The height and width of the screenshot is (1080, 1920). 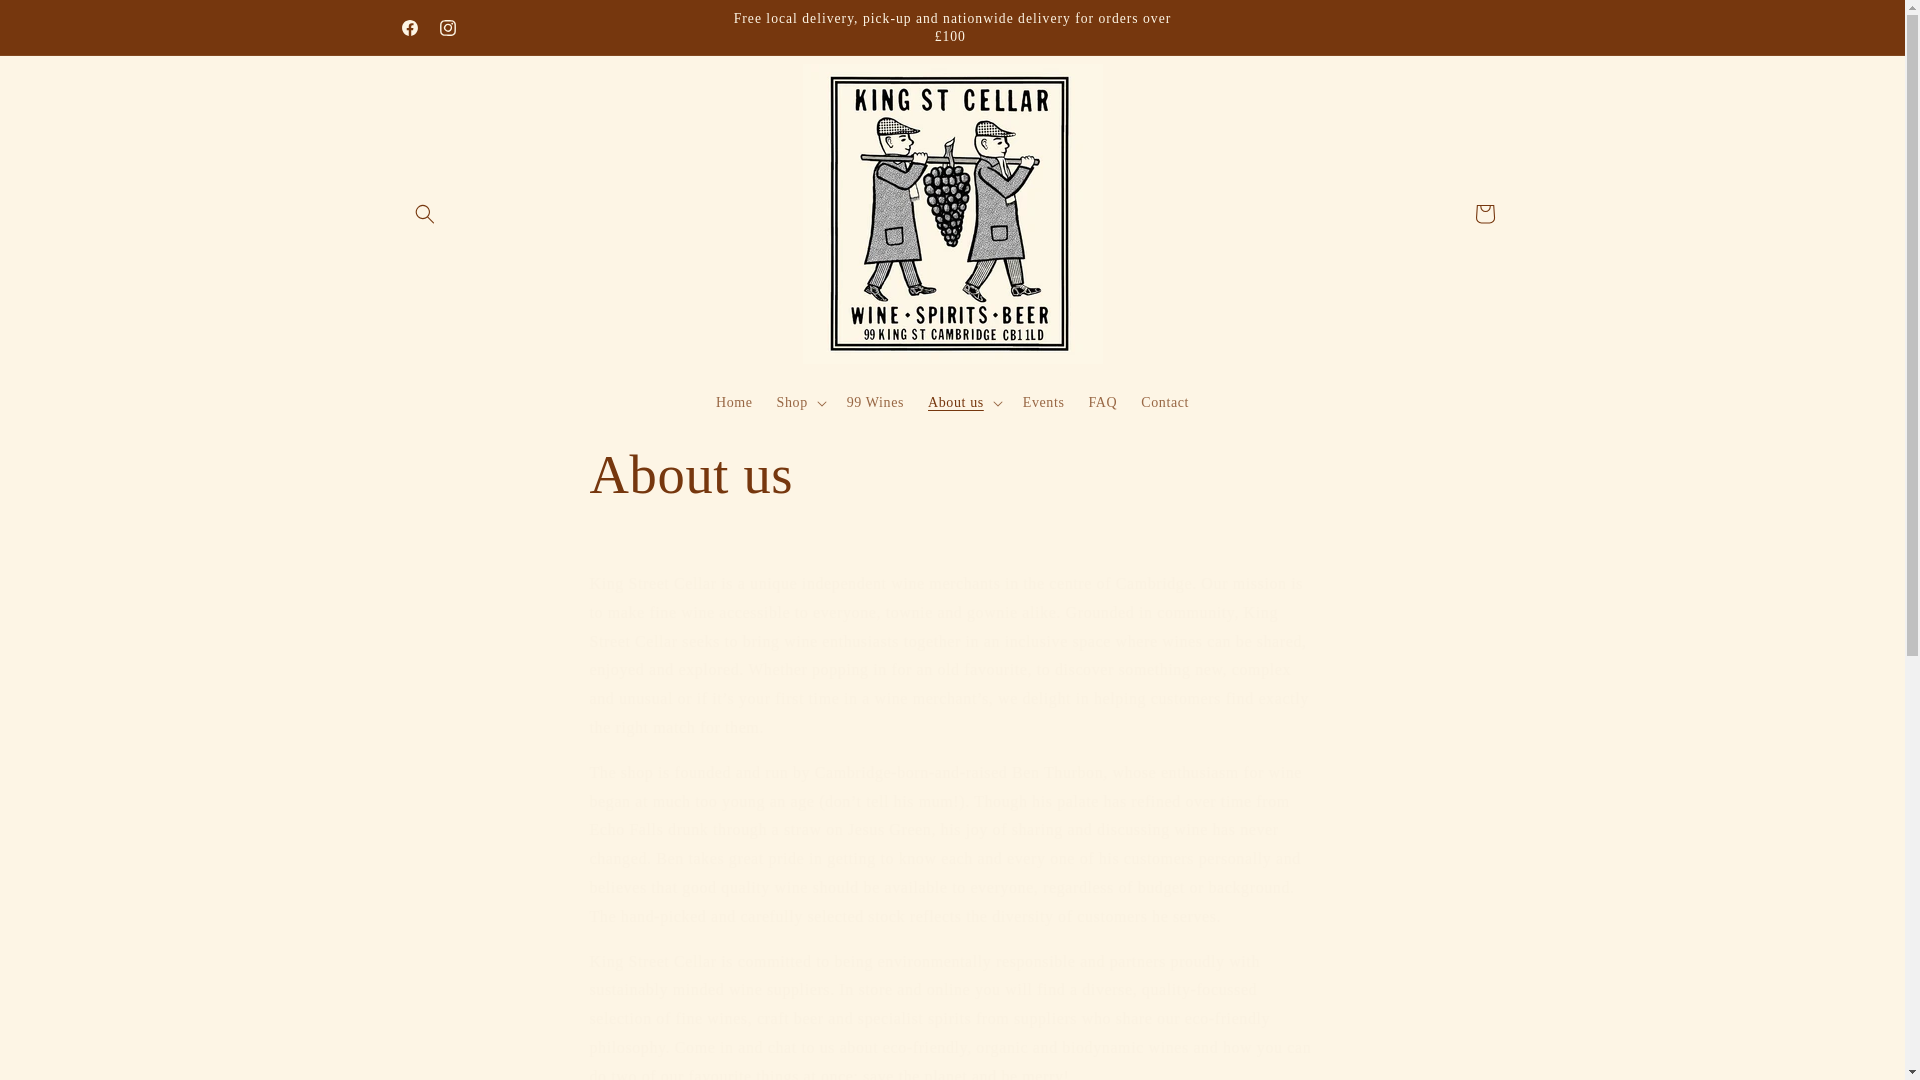 I want to click on Facebook, so click(x=408, y=28).